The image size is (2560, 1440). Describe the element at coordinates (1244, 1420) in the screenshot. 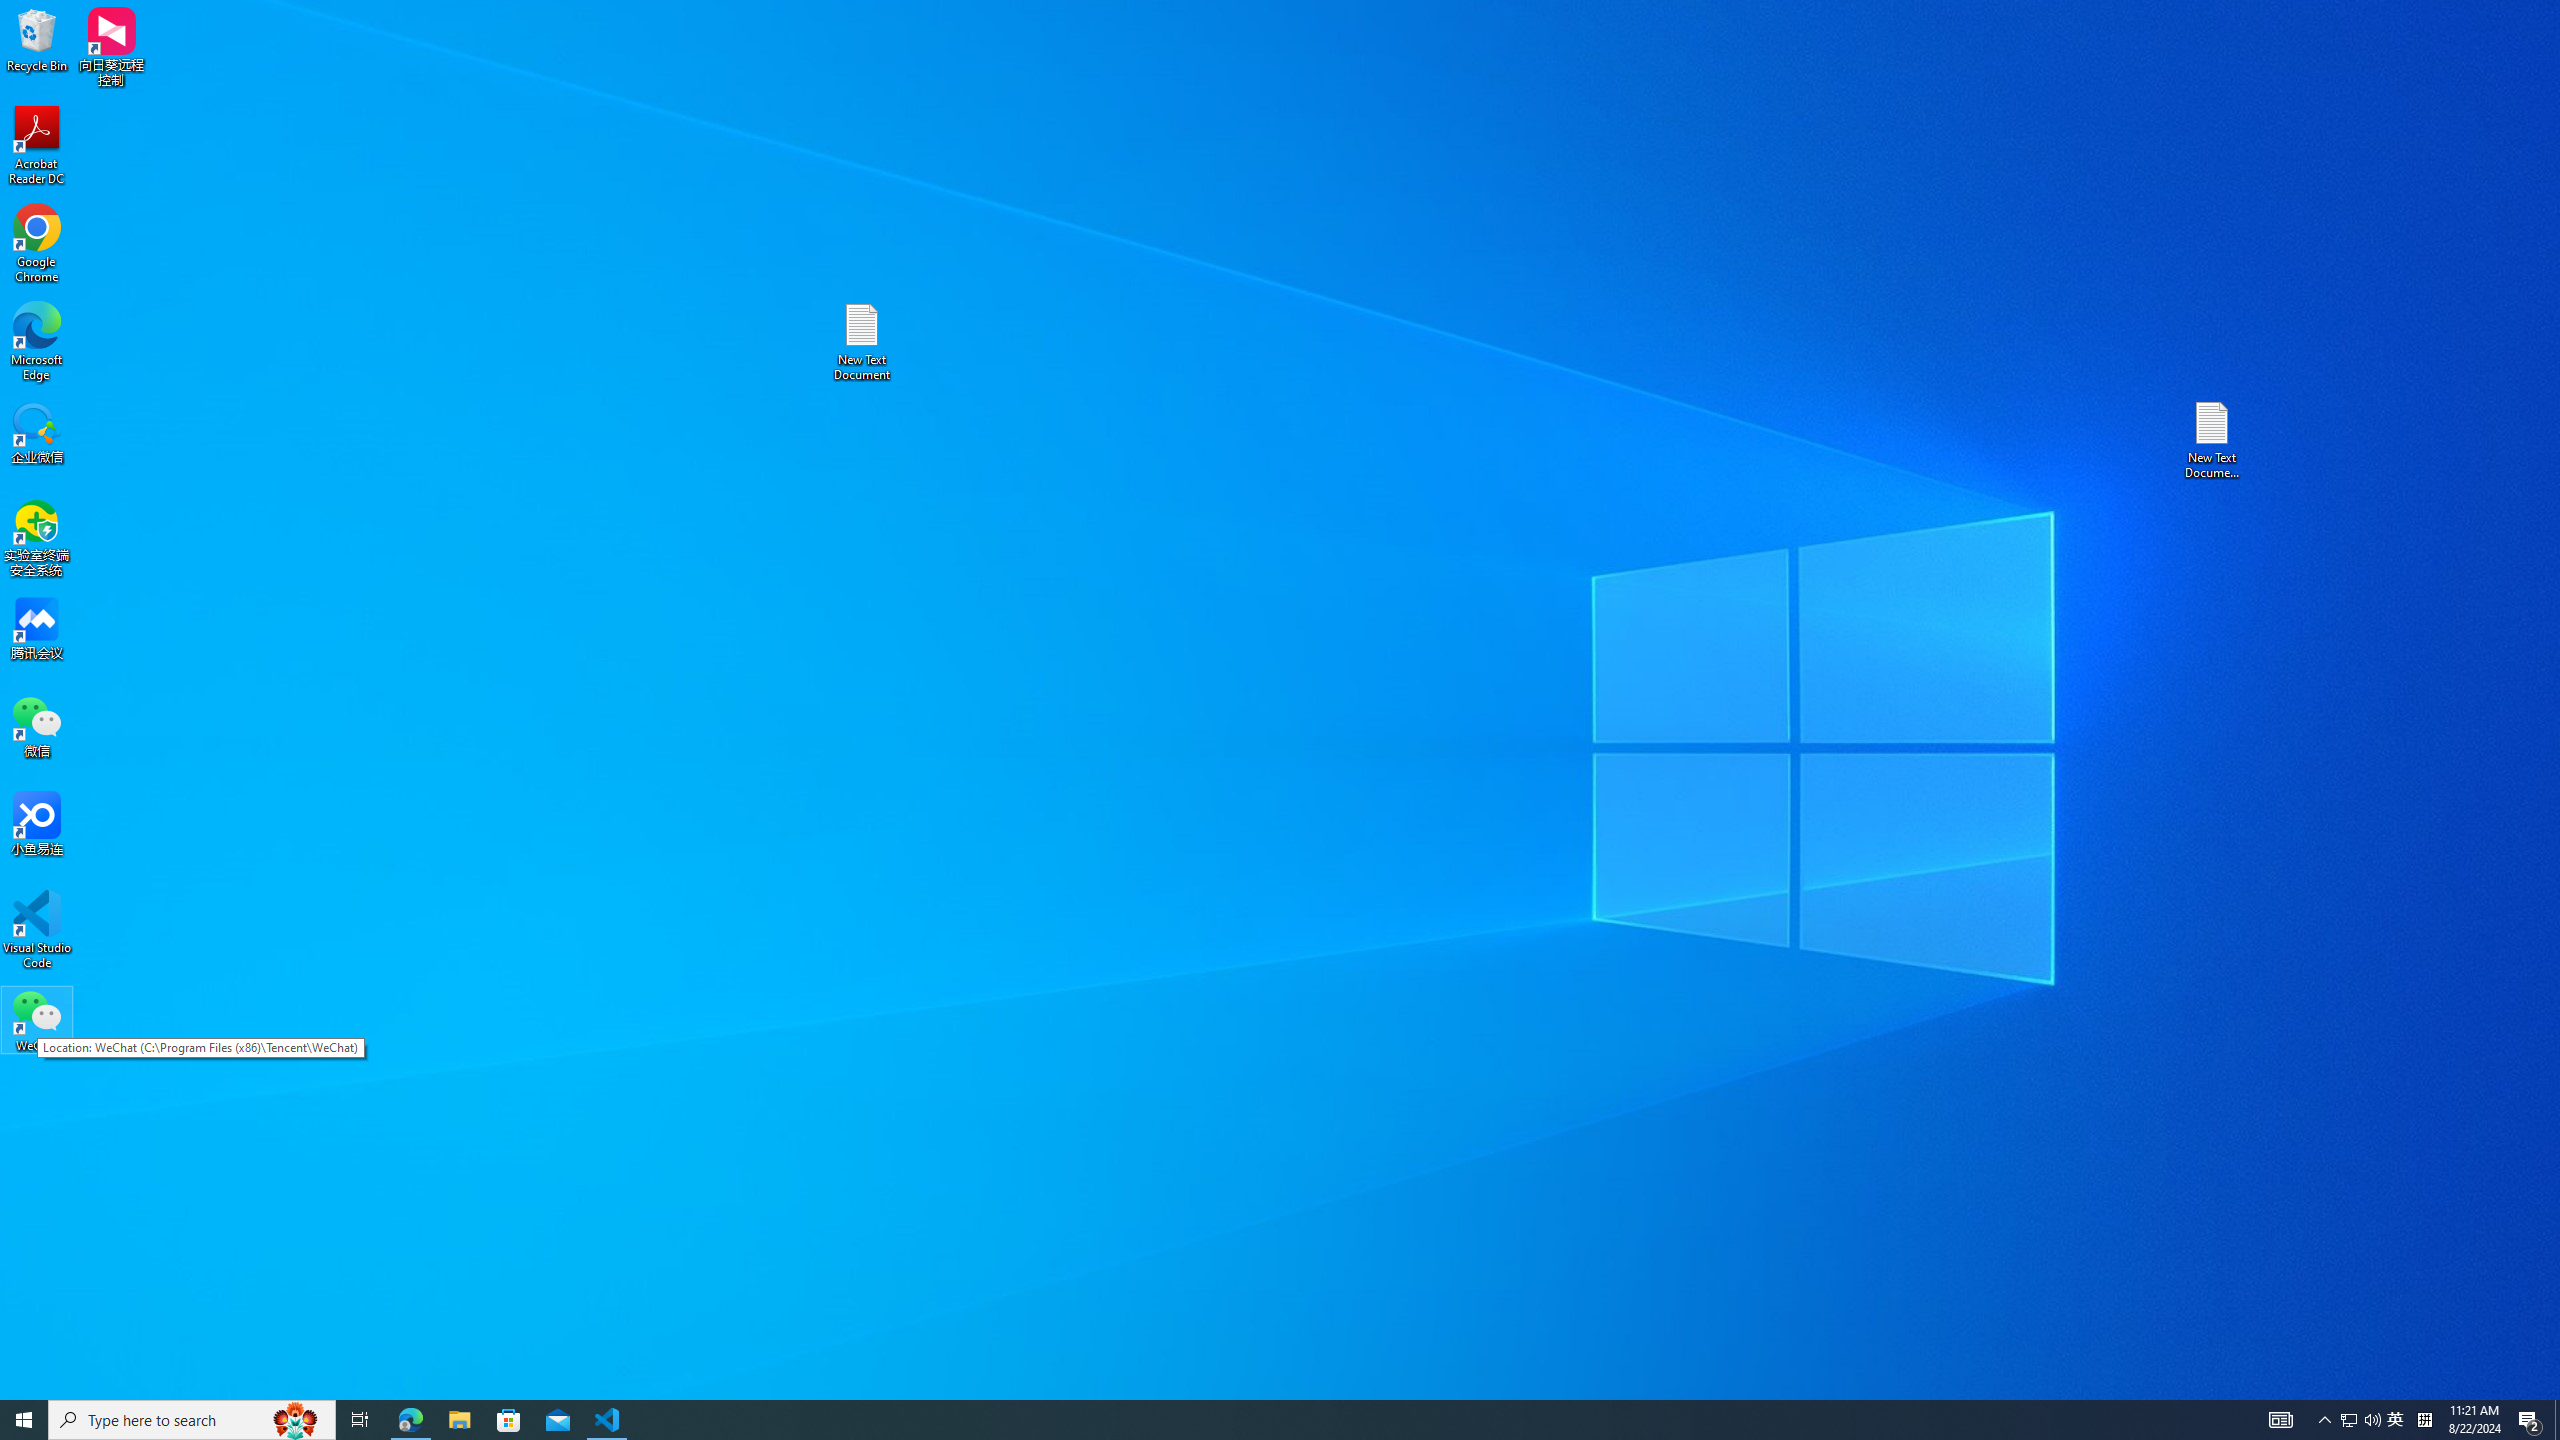

I see `Running applications` at that location.